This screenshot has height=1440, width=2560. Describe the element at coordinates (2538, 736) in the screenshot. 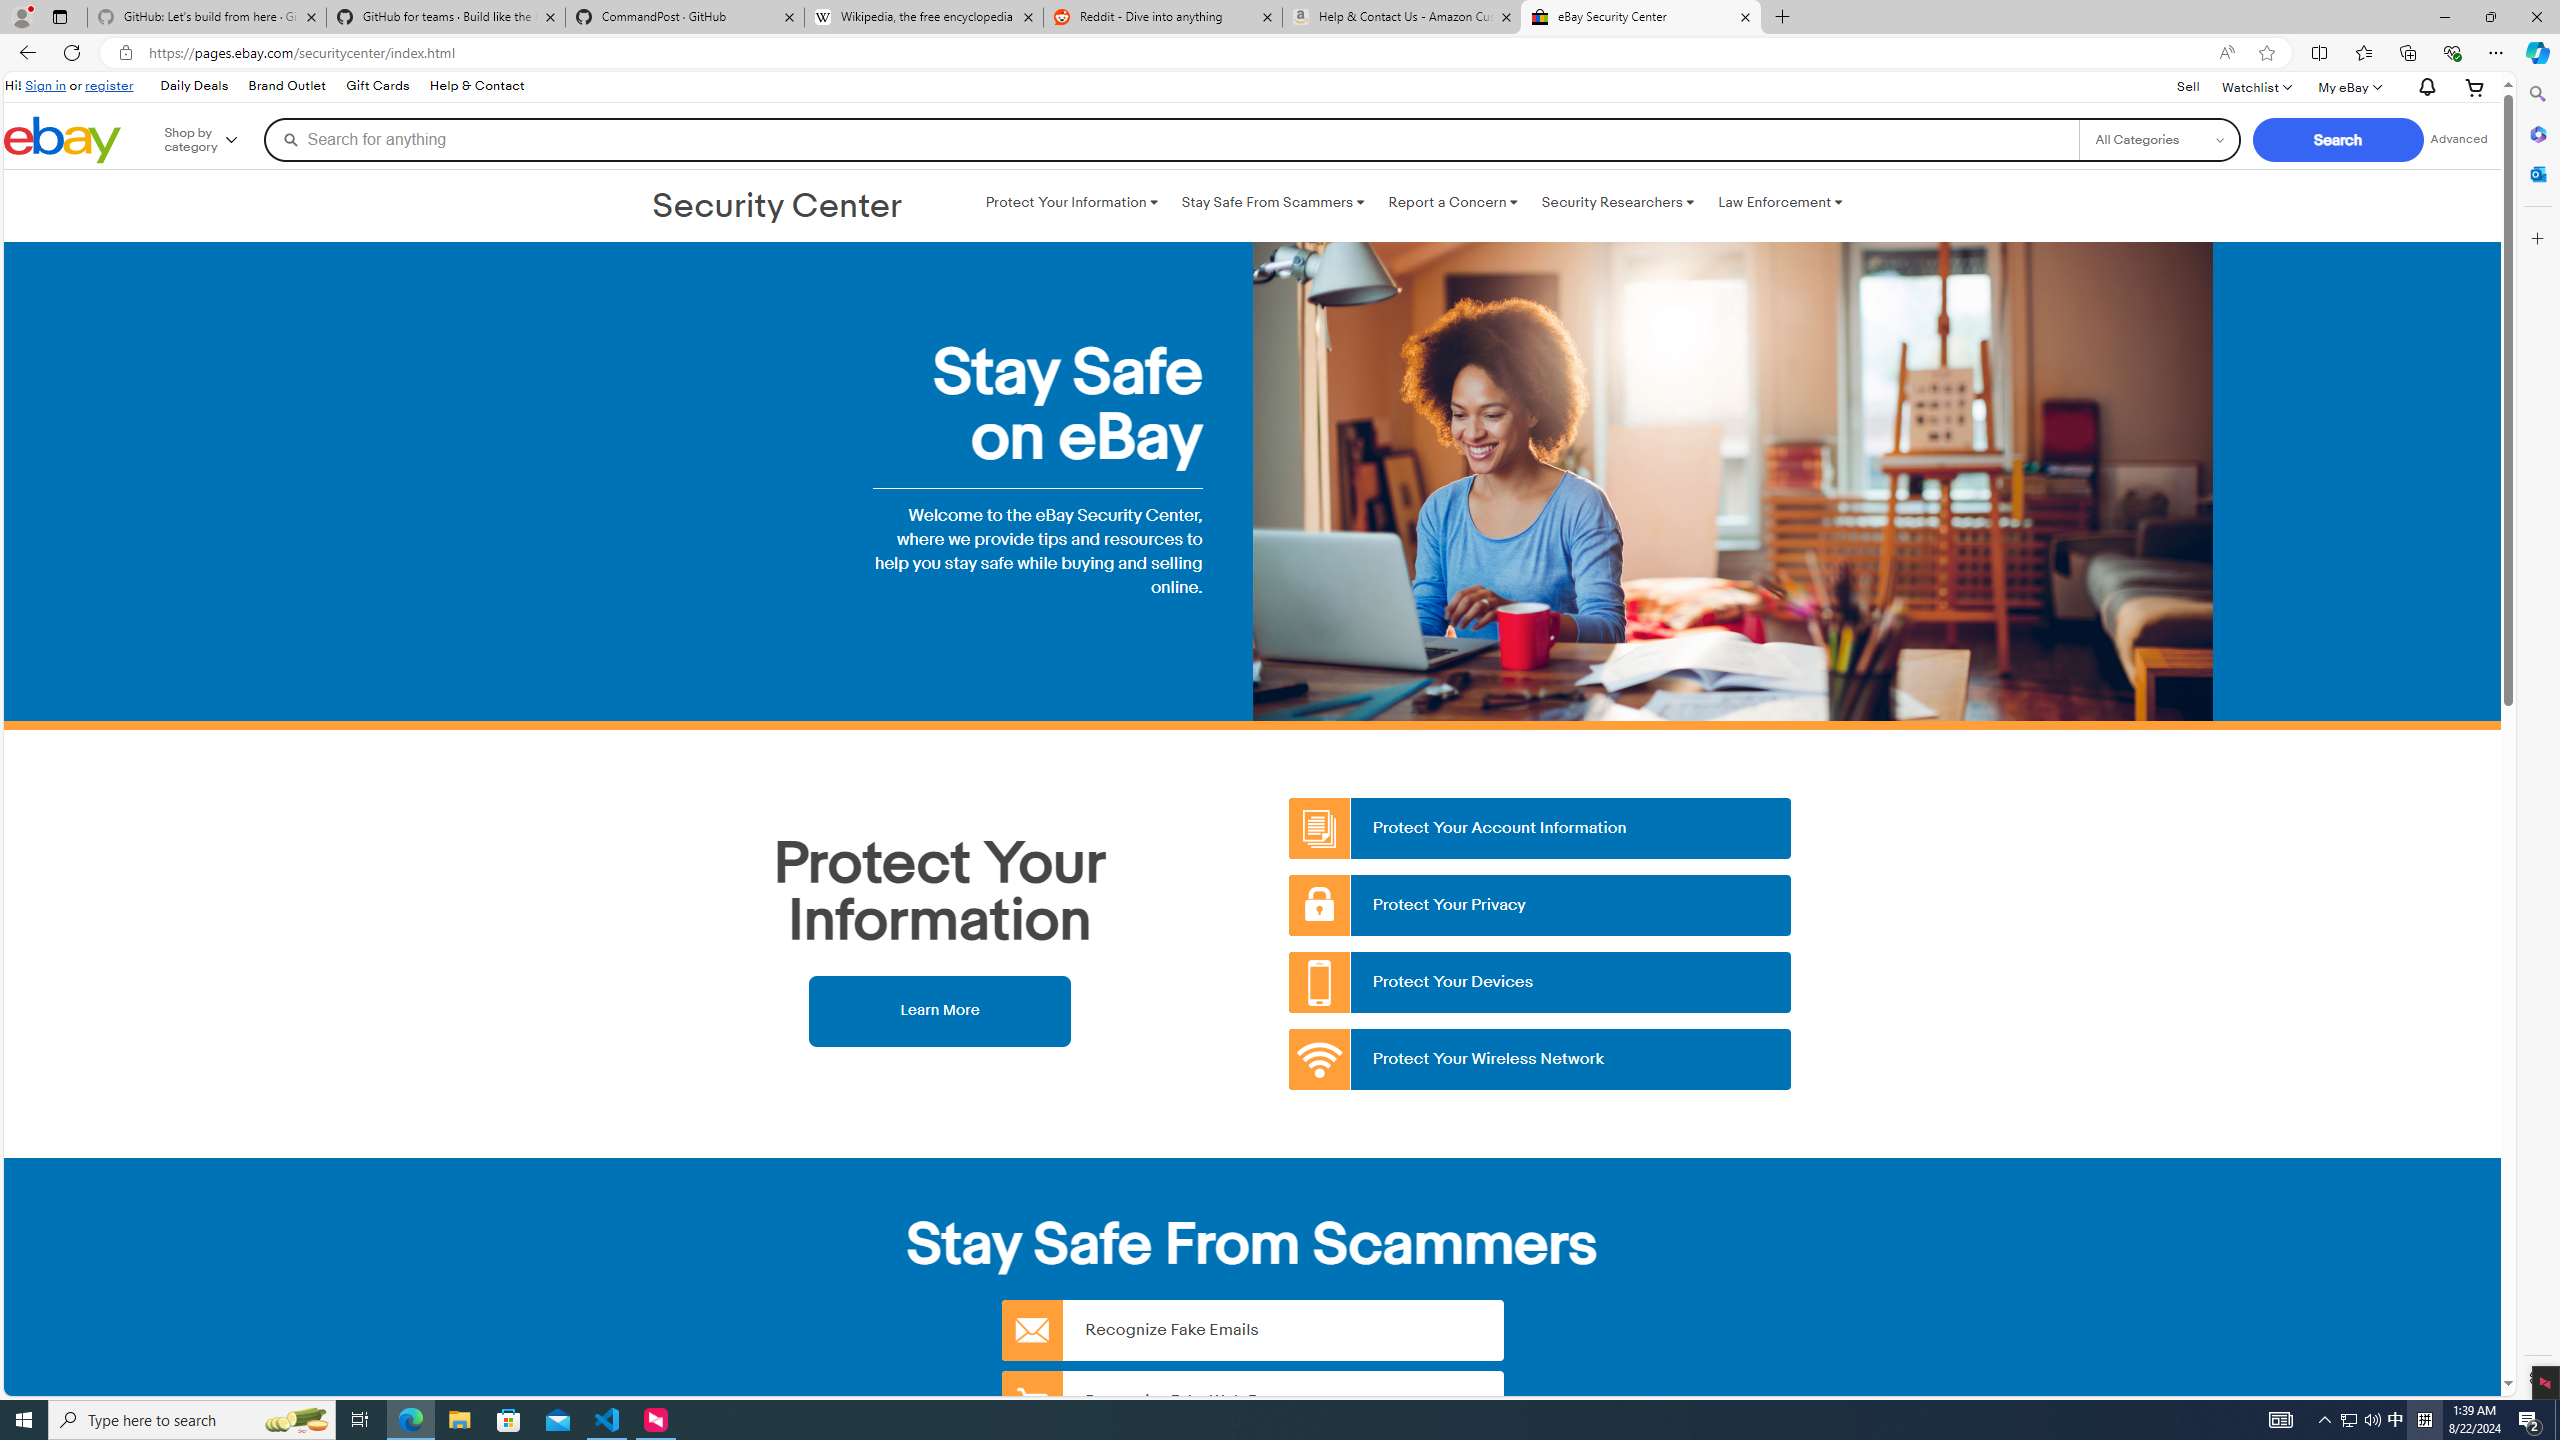

I see `Side bar` at that location.